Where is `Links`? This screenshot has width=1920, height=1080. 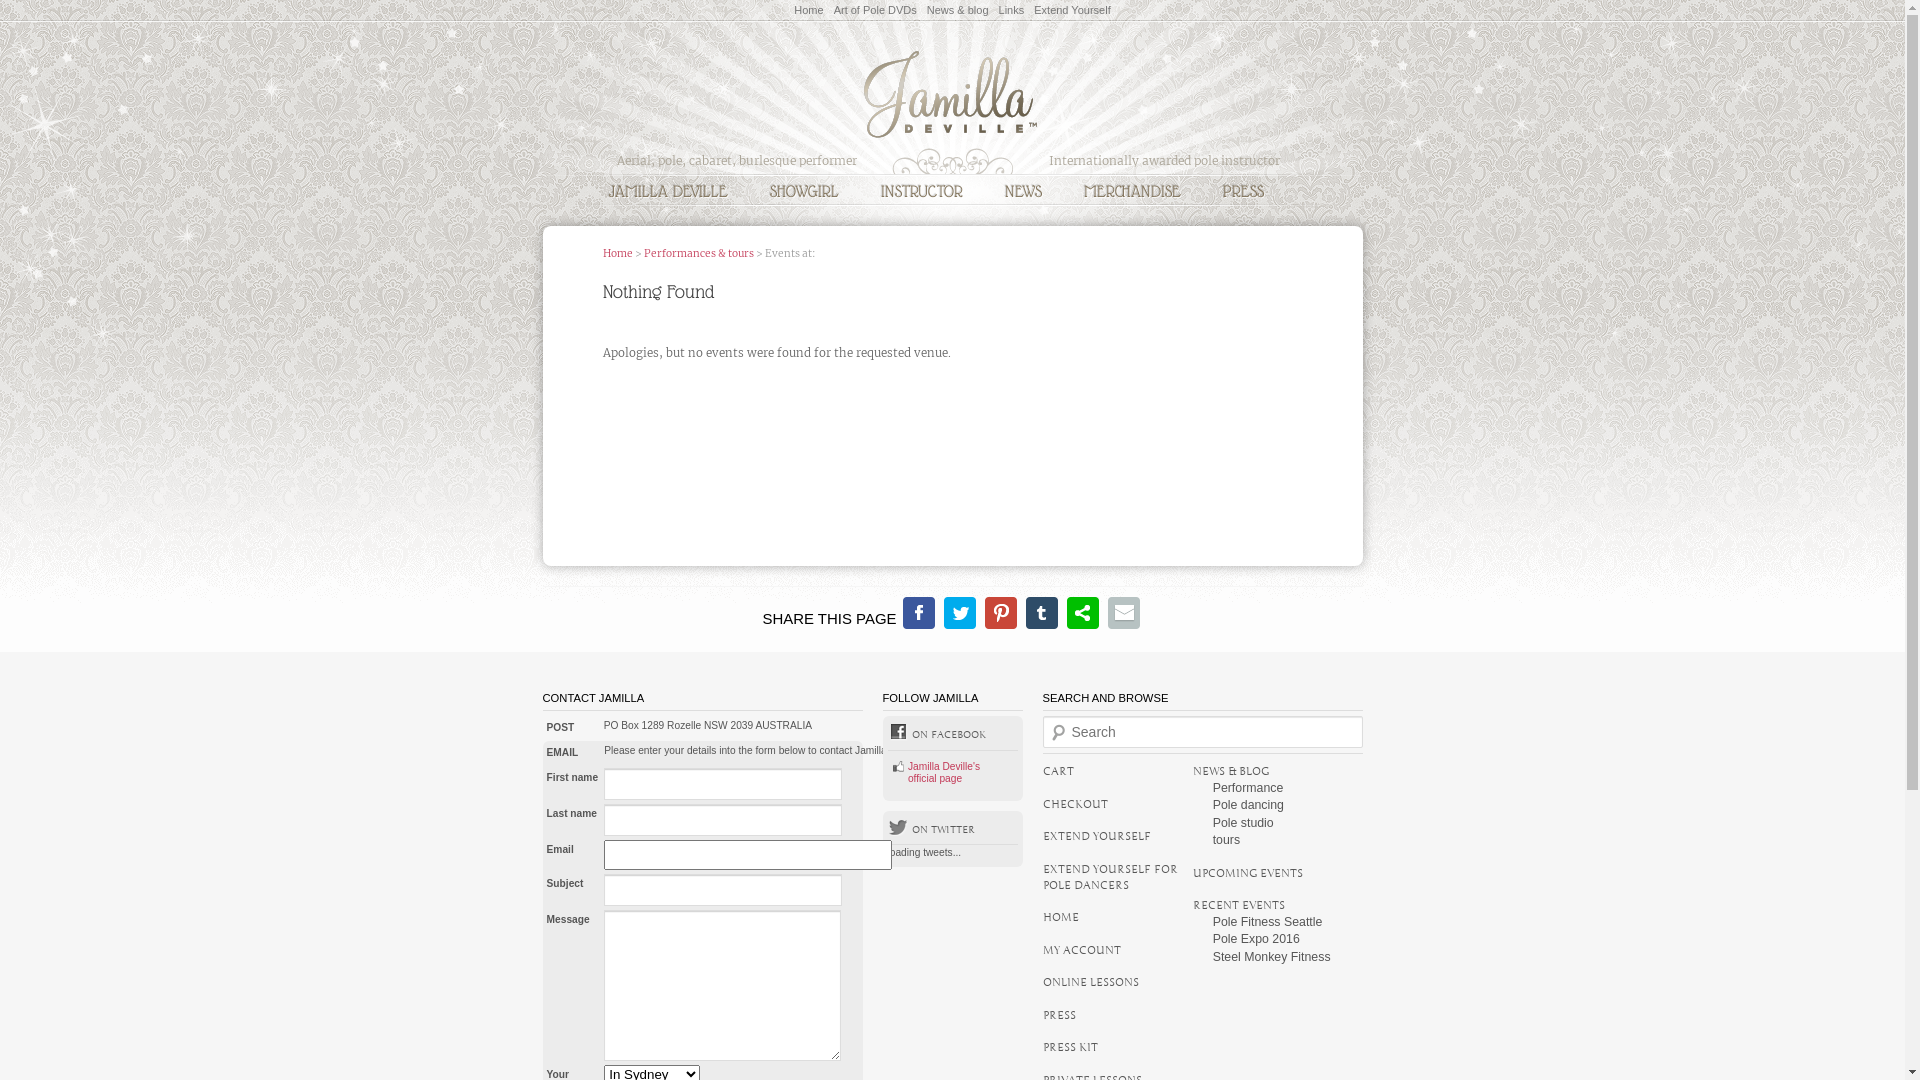
Links is located at coordinates (1012, 10).